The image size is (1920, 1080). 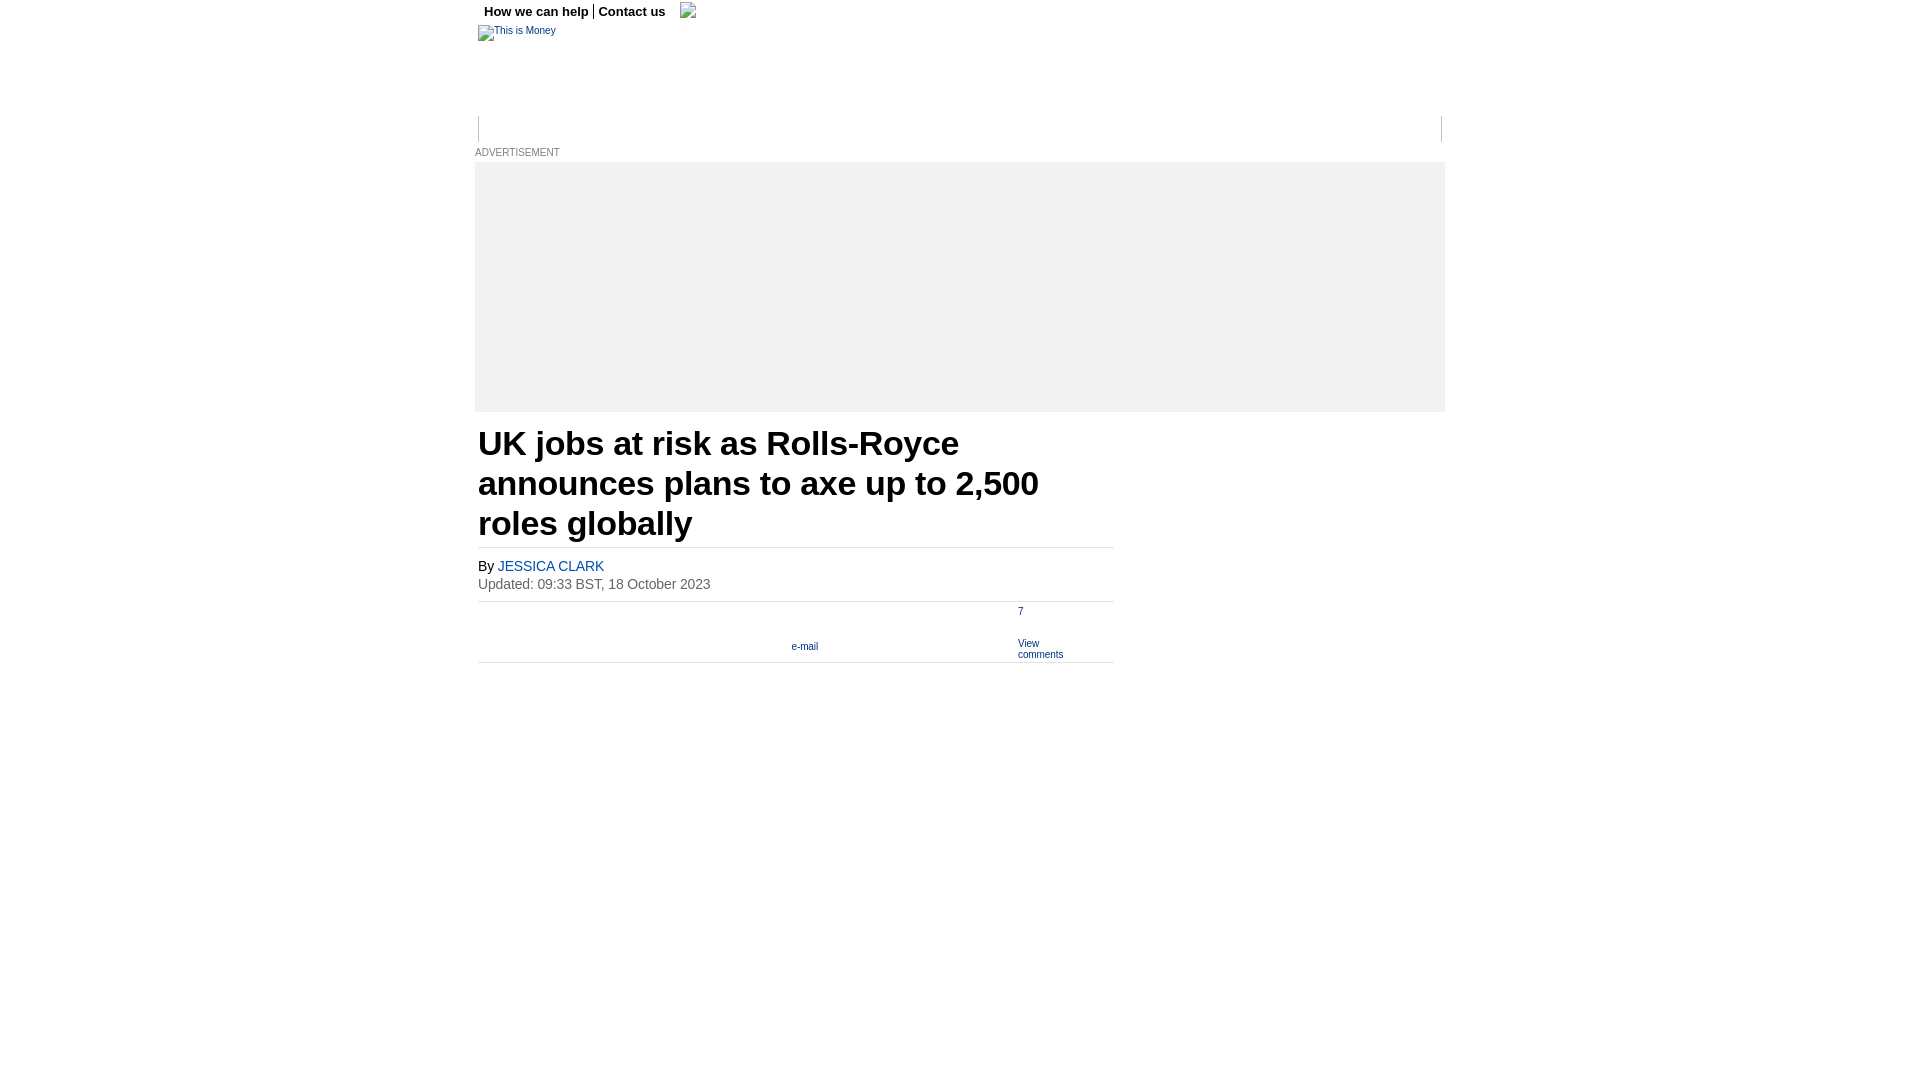 I want to click on Money Home, so click(x=520, y=129).